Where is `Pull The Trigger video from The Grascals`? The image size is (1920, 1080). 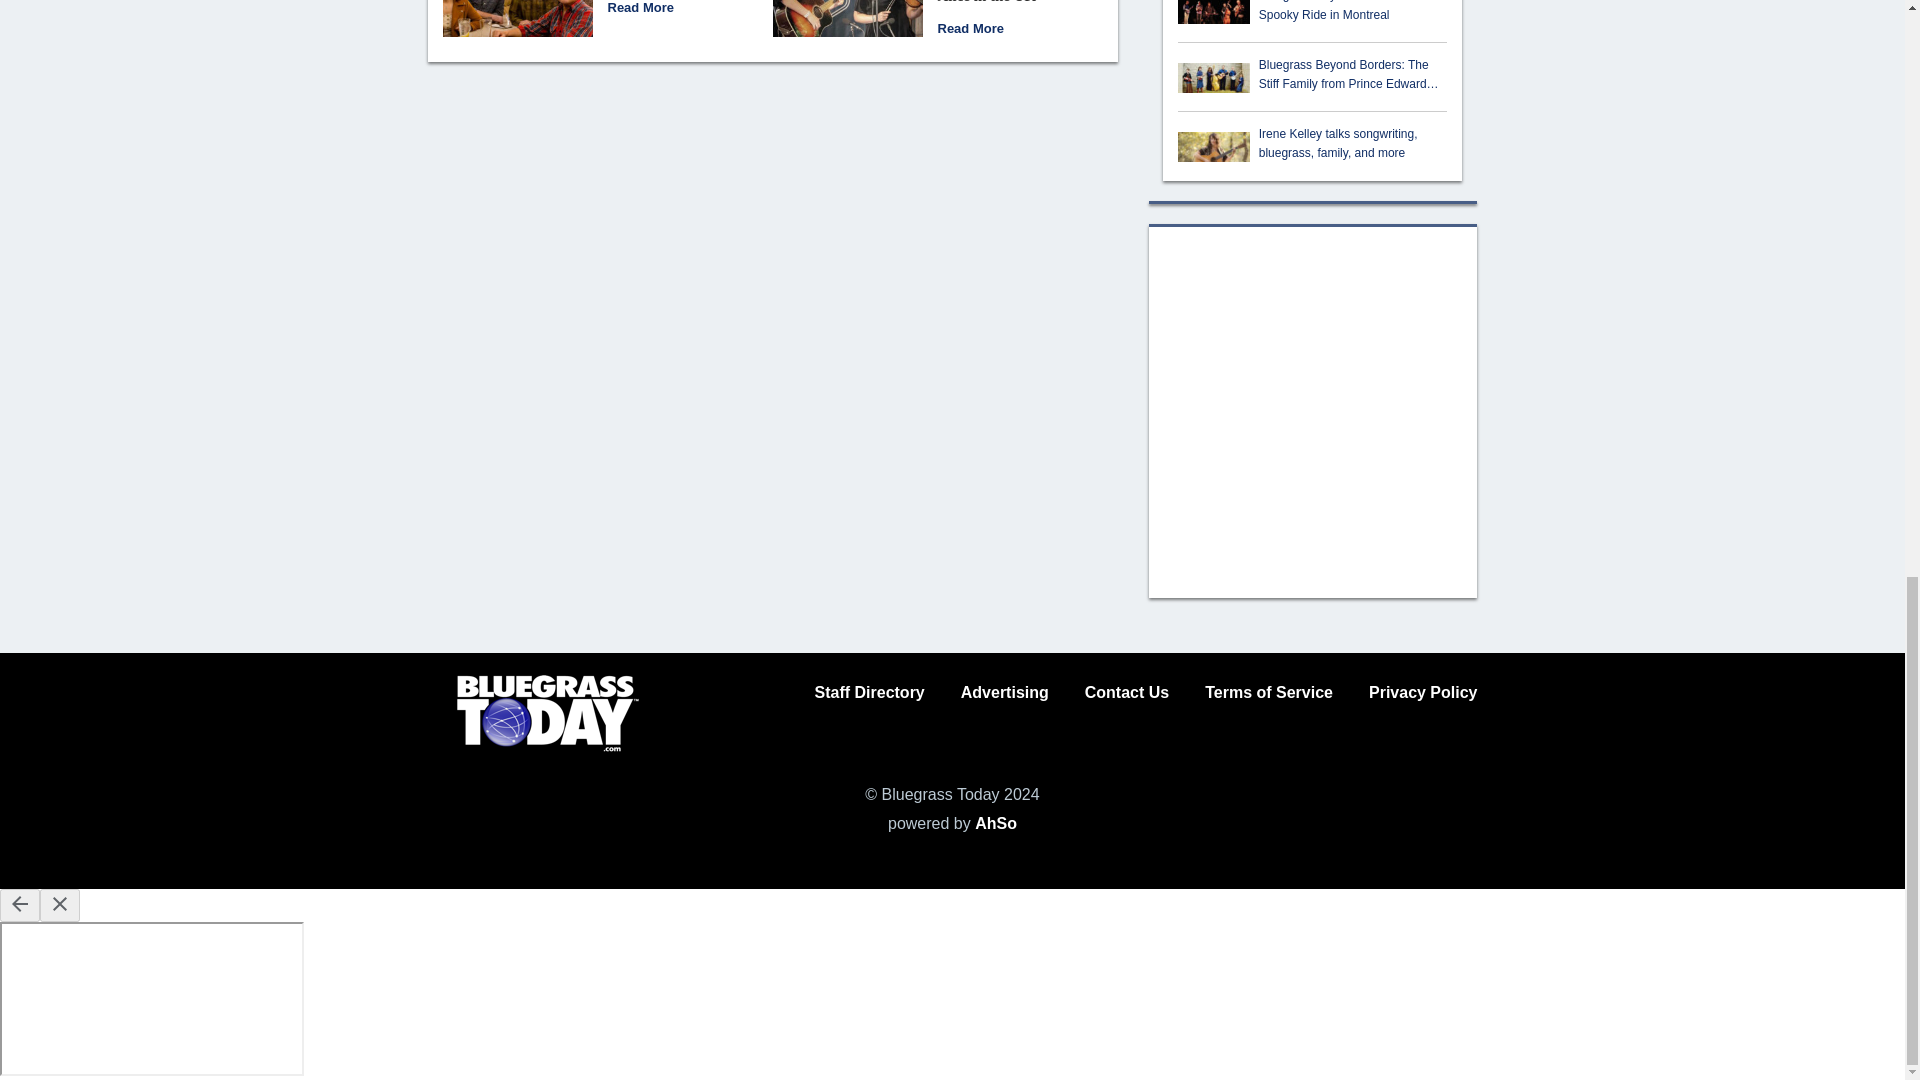
Pull The Trigger video from The Grascals is located at coordinates (640, 8).